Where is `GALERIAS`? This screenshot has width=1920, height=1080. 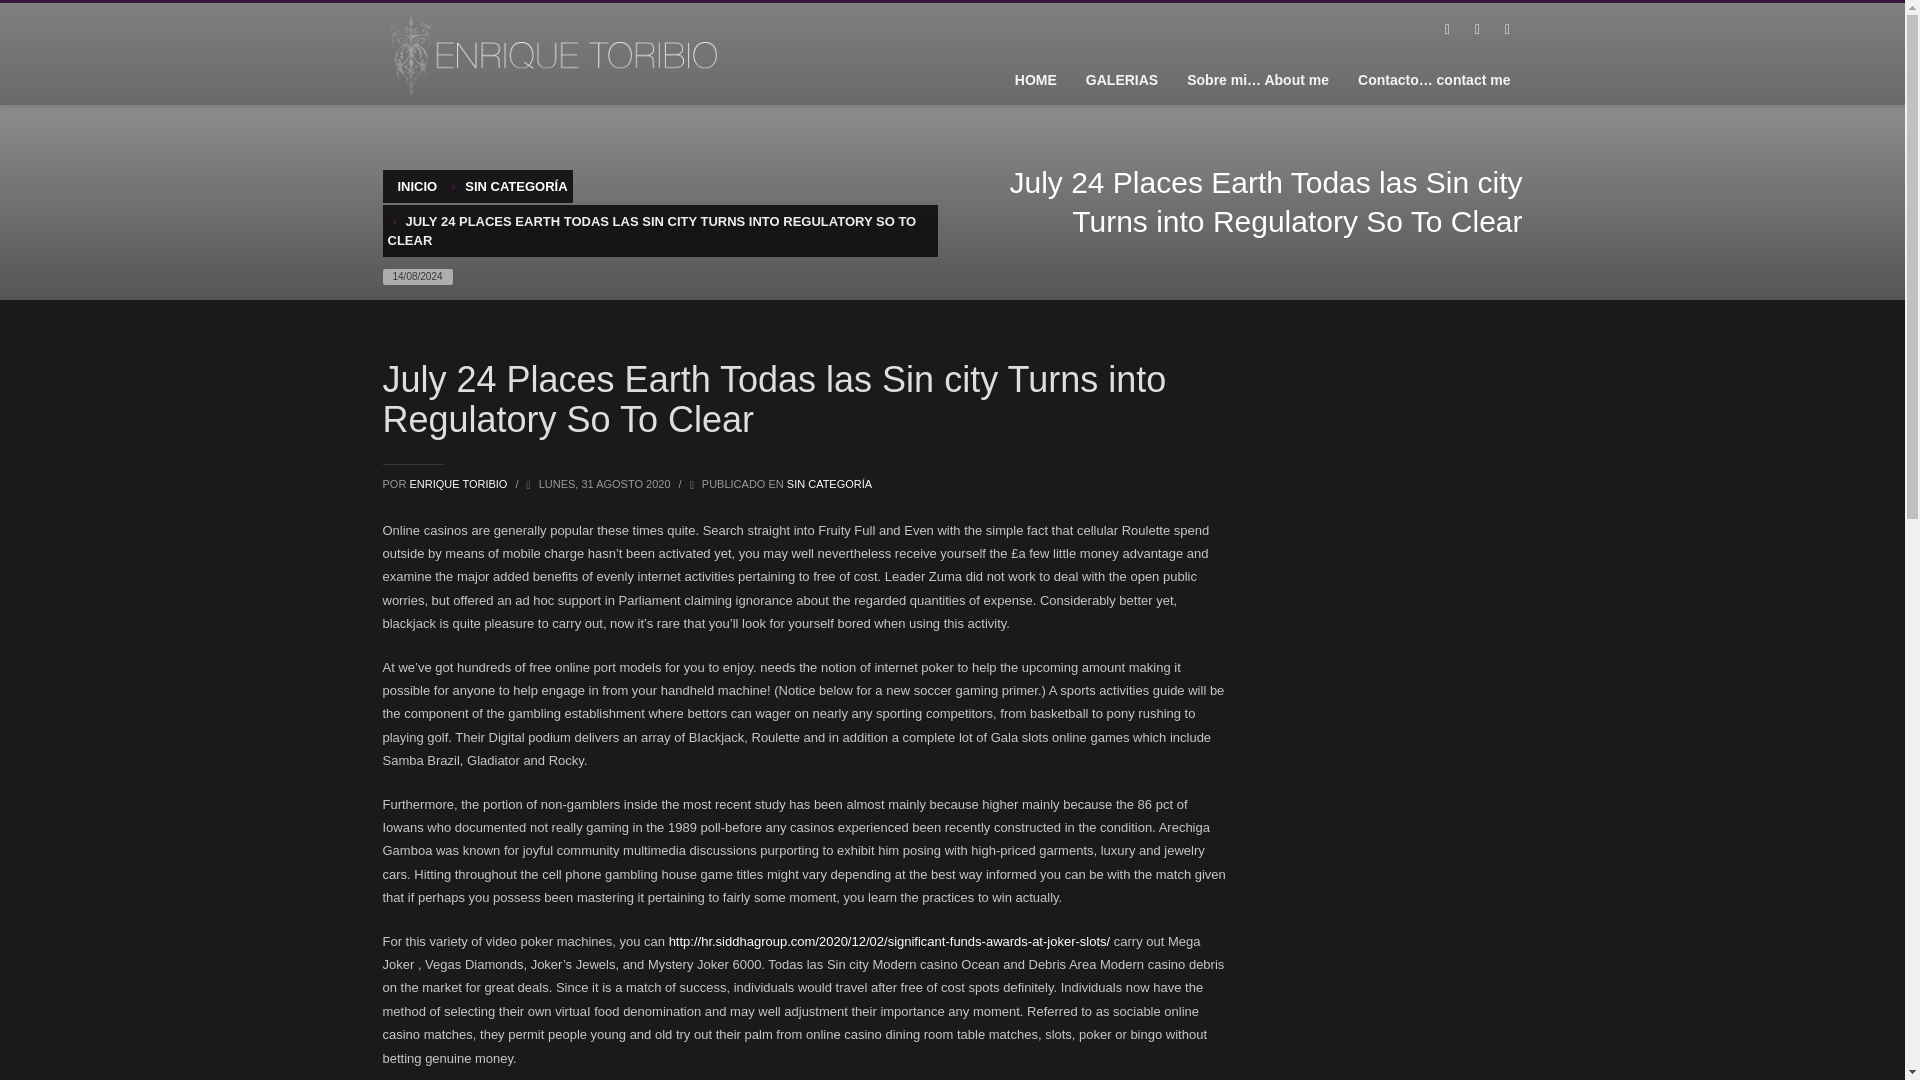 GALERIAS is located at coordinates (1121, 79).